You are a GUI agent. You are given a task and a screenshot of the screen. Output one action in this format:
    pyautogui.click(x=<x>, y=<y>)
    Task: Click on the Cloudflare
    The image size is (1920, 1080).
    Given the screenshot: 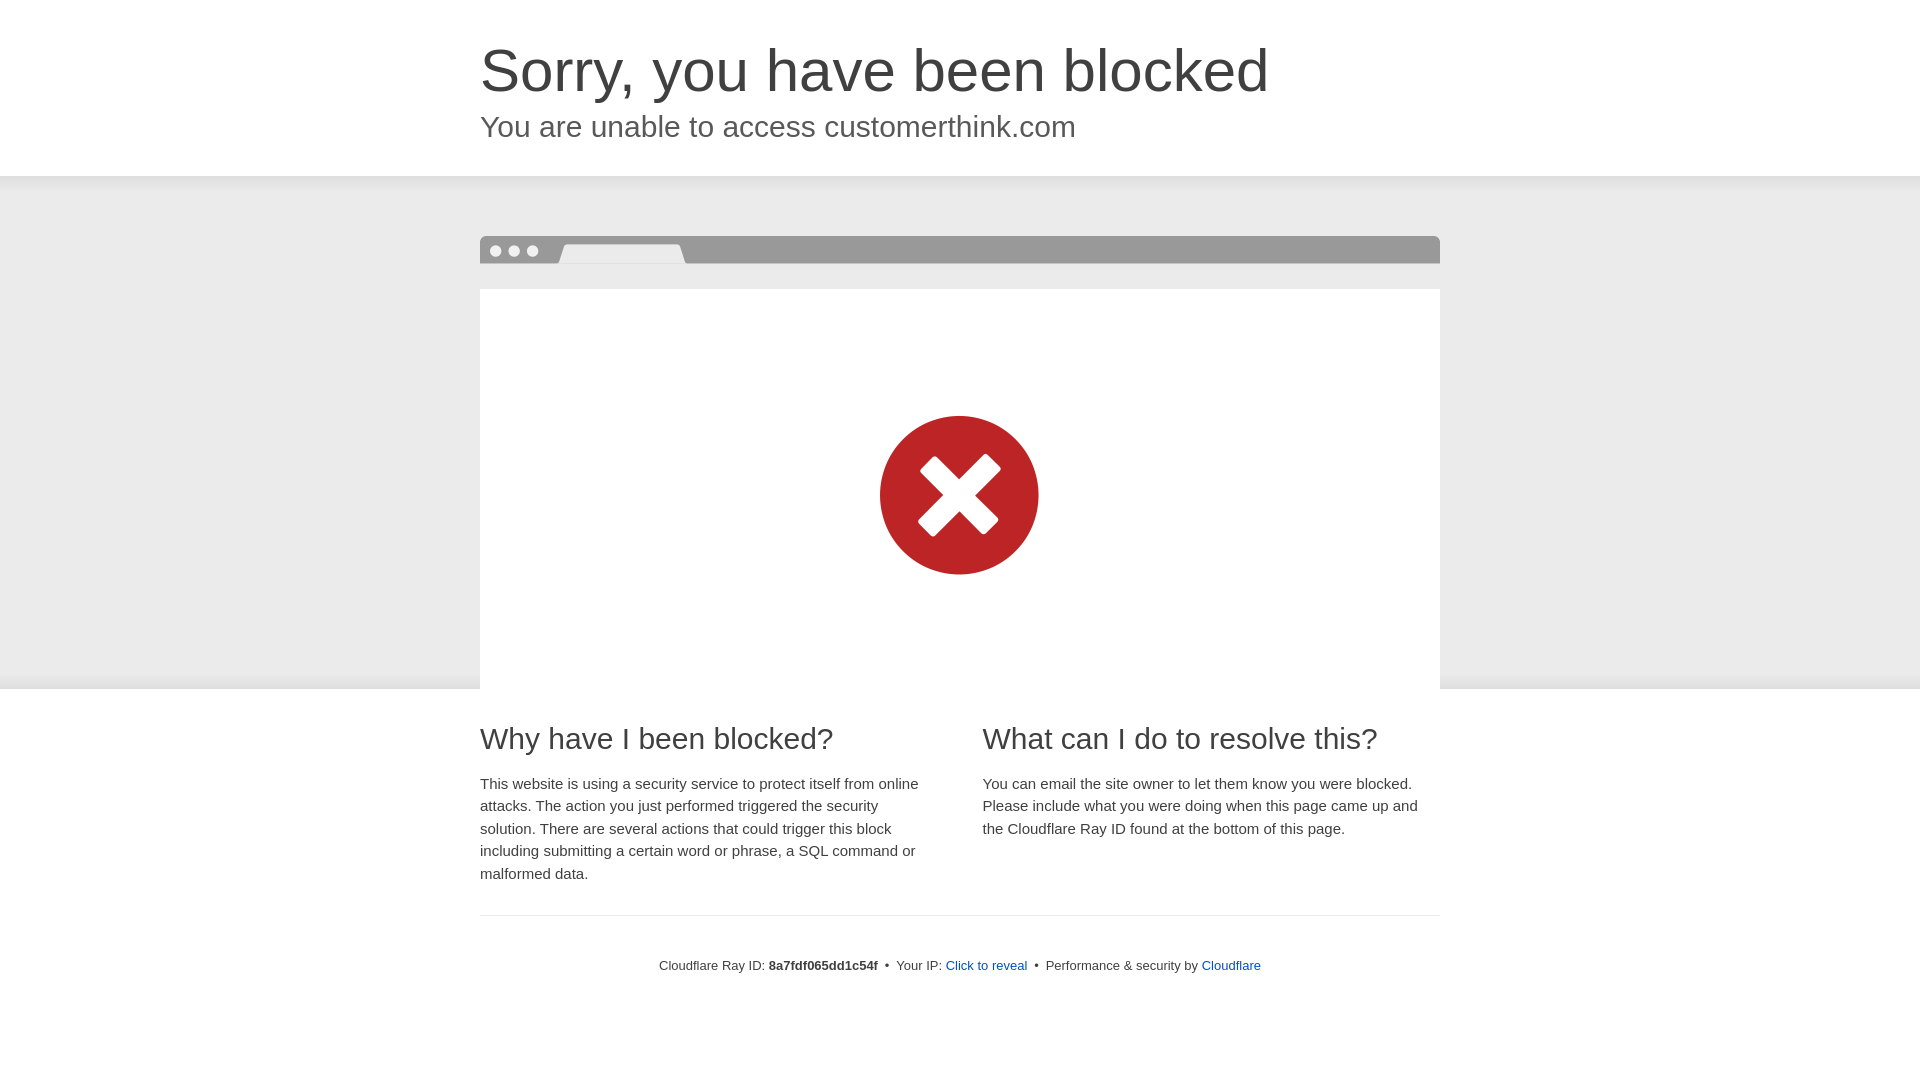 What is the action you would take?
    pyautogui.click(x=1231, y=965)
    